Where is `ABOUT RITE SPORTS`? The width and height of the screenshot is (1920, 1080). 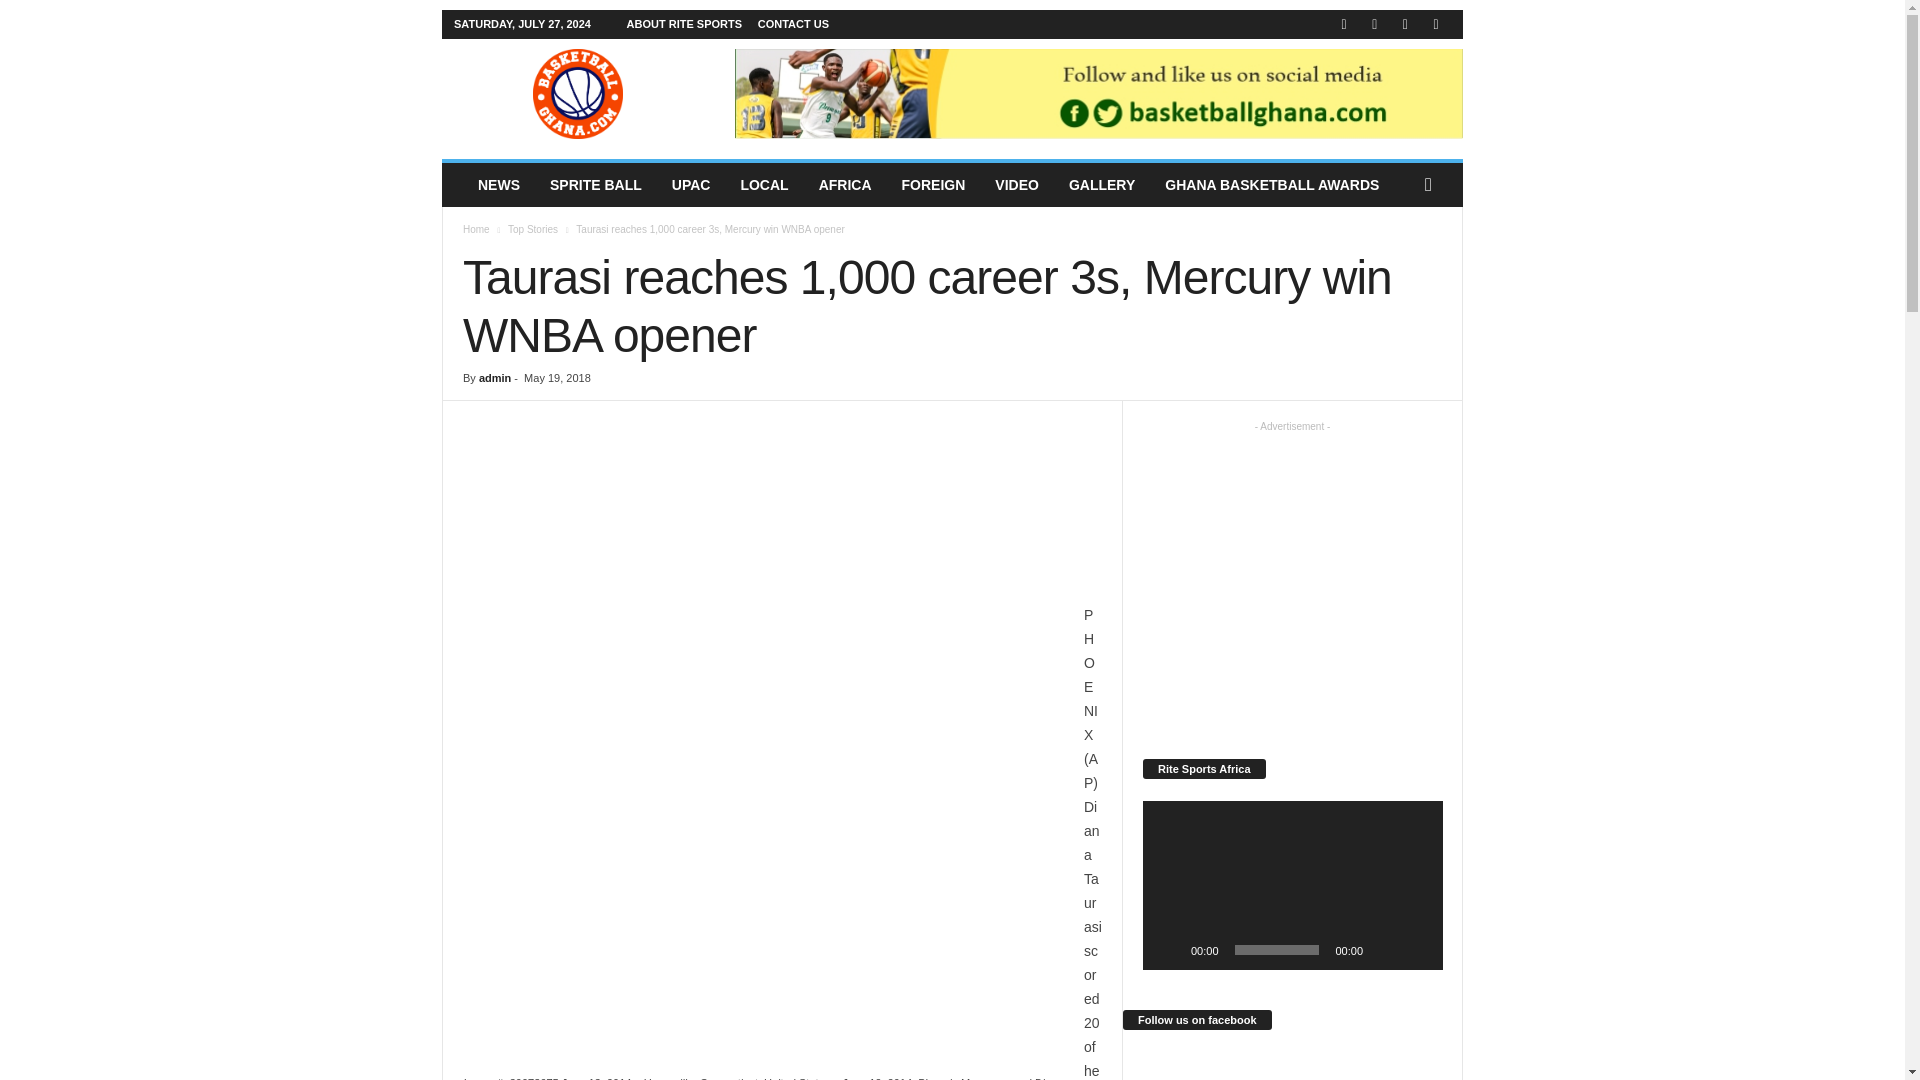
ABOUT RITE SPORTS is located at coordinates (685, 24).